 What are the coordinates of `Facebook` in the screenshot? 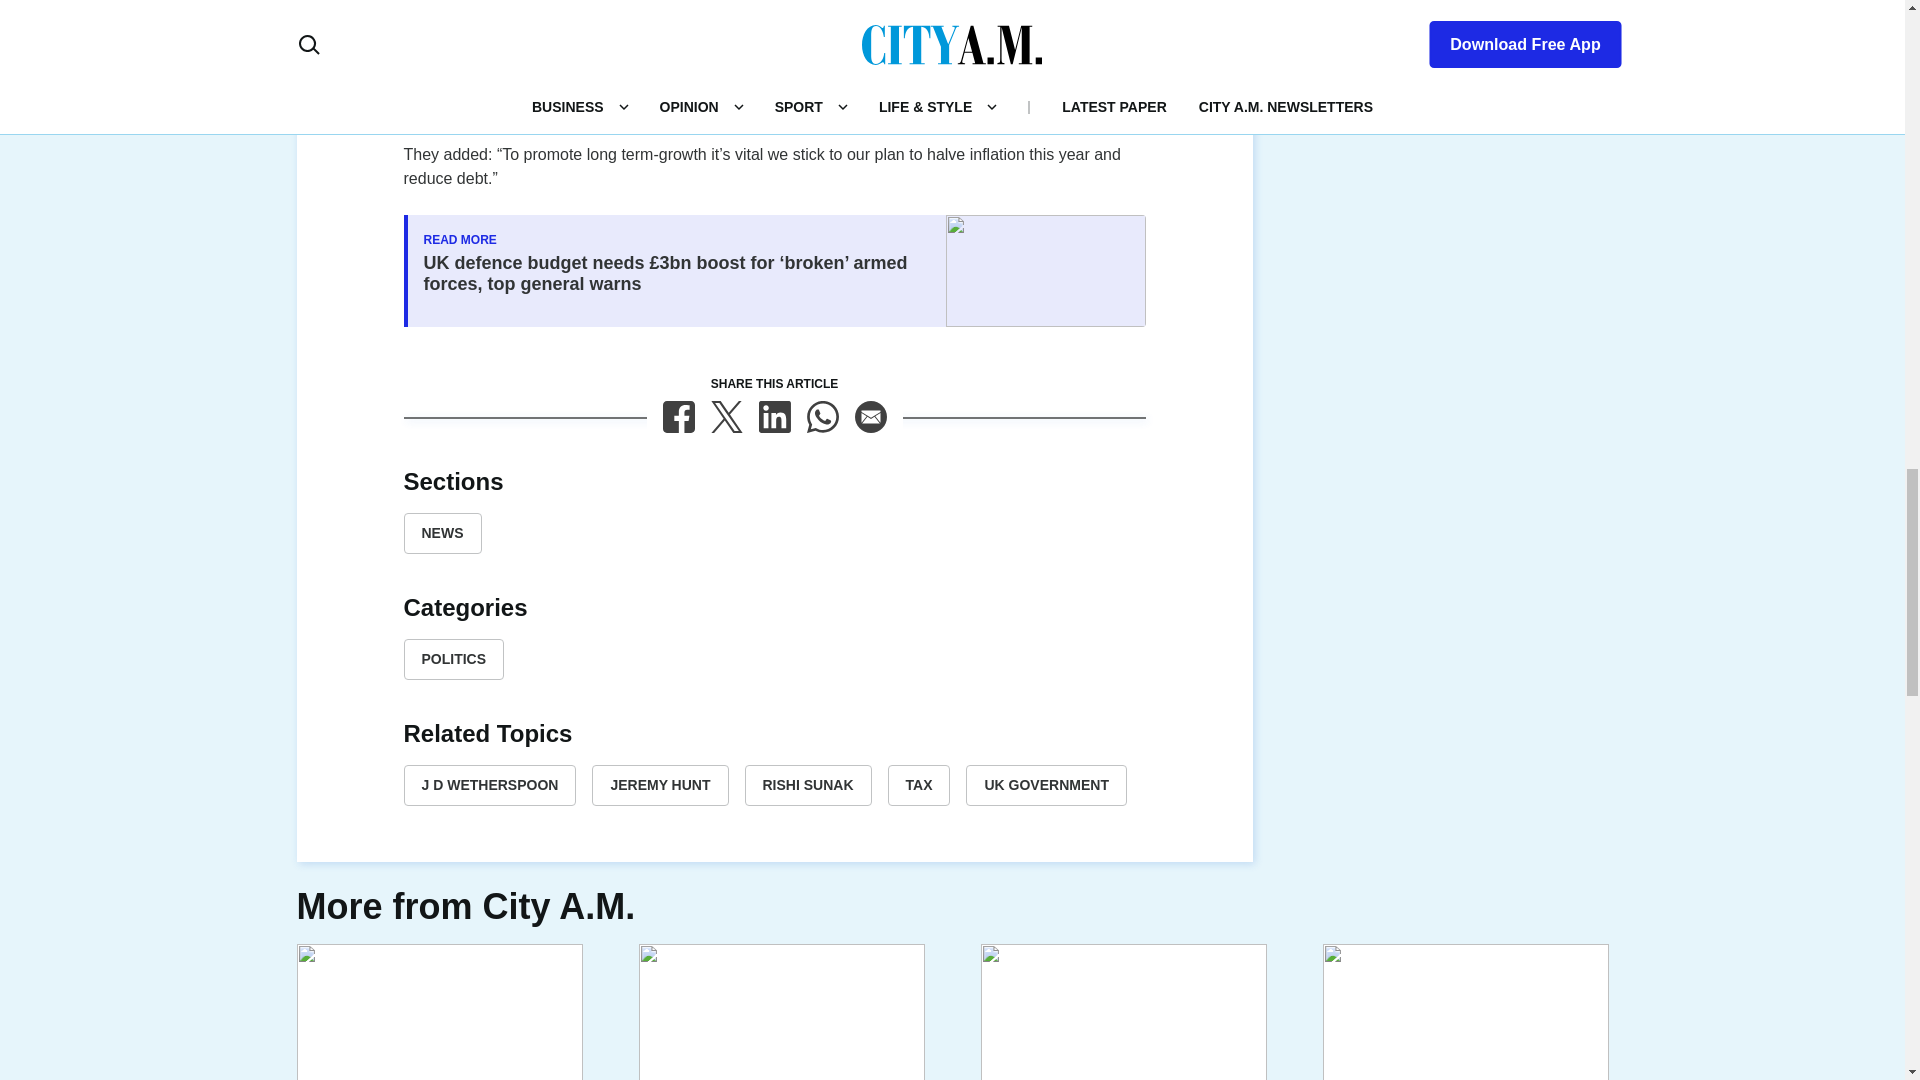 It's located at (678, 416).